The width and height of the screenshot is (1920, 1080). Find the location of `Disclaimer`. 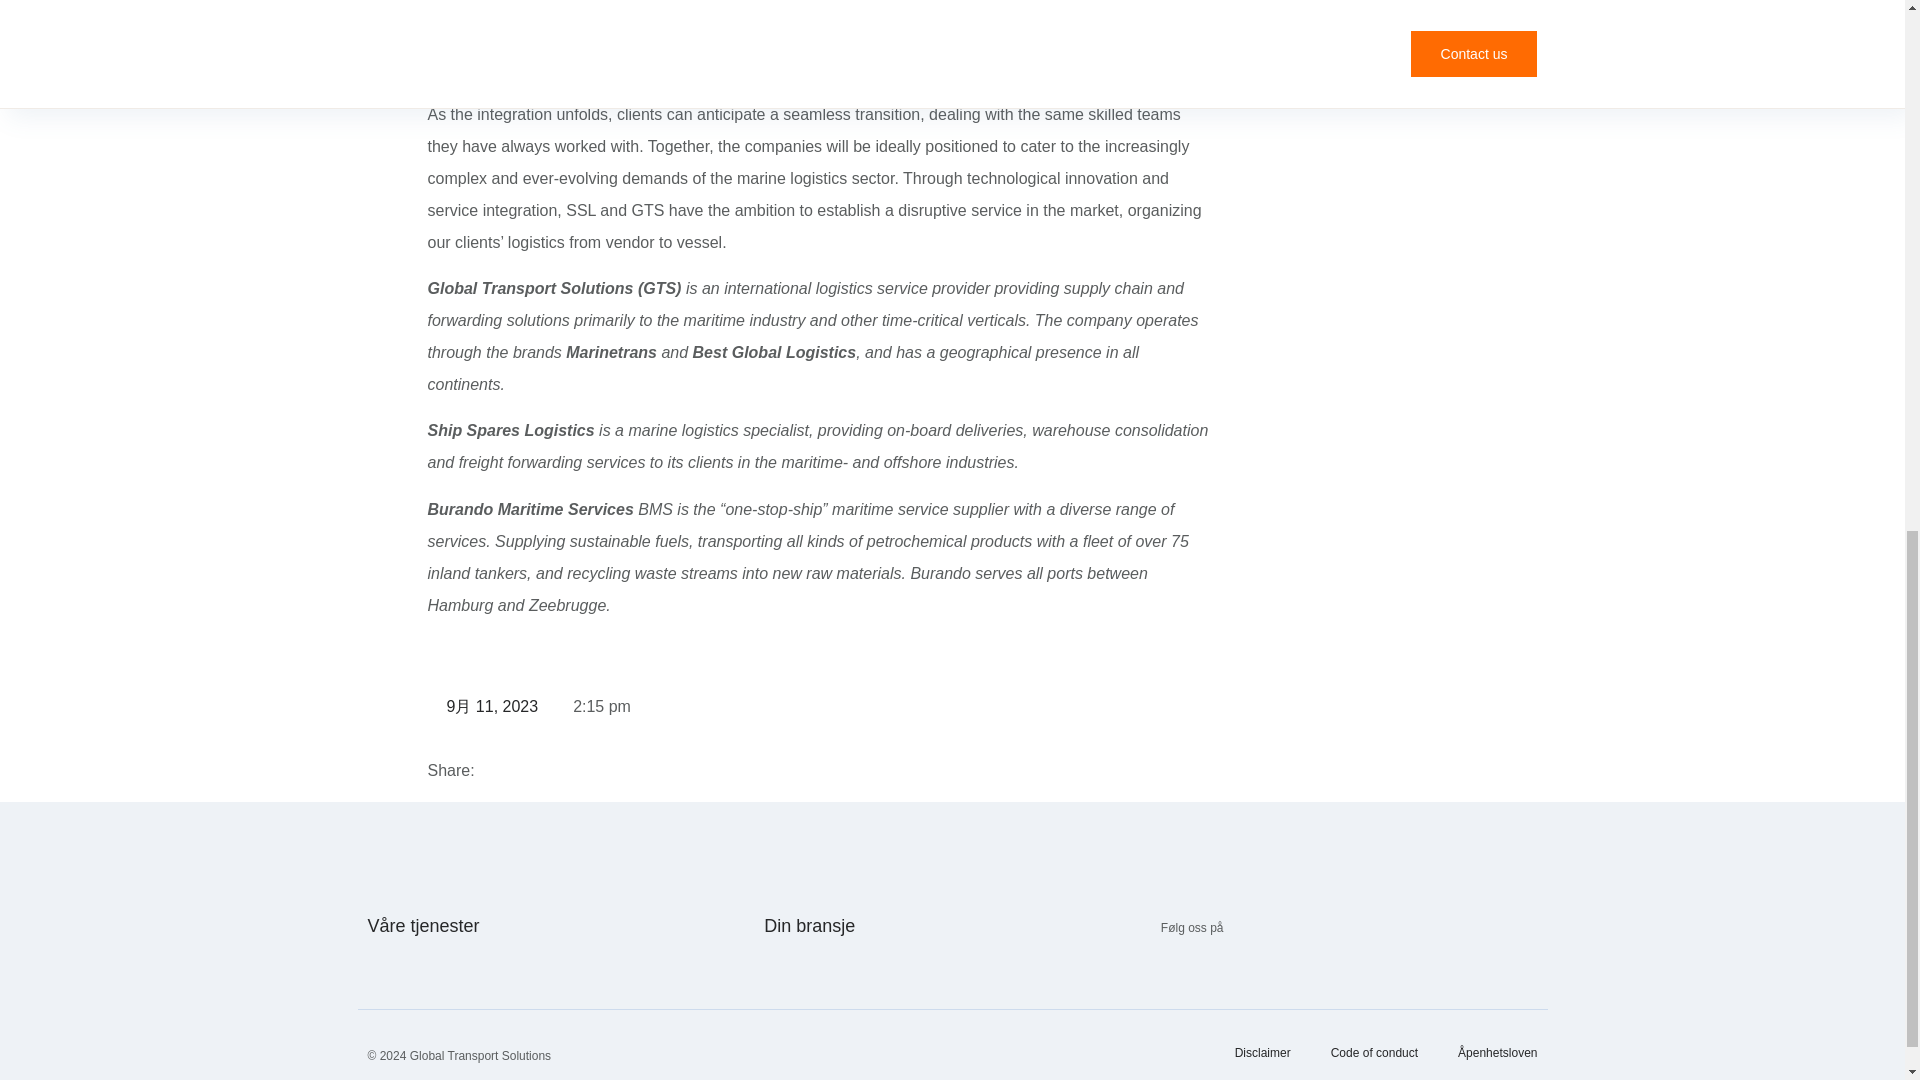

Disclaimer is located at coordinates (1262, 1054).